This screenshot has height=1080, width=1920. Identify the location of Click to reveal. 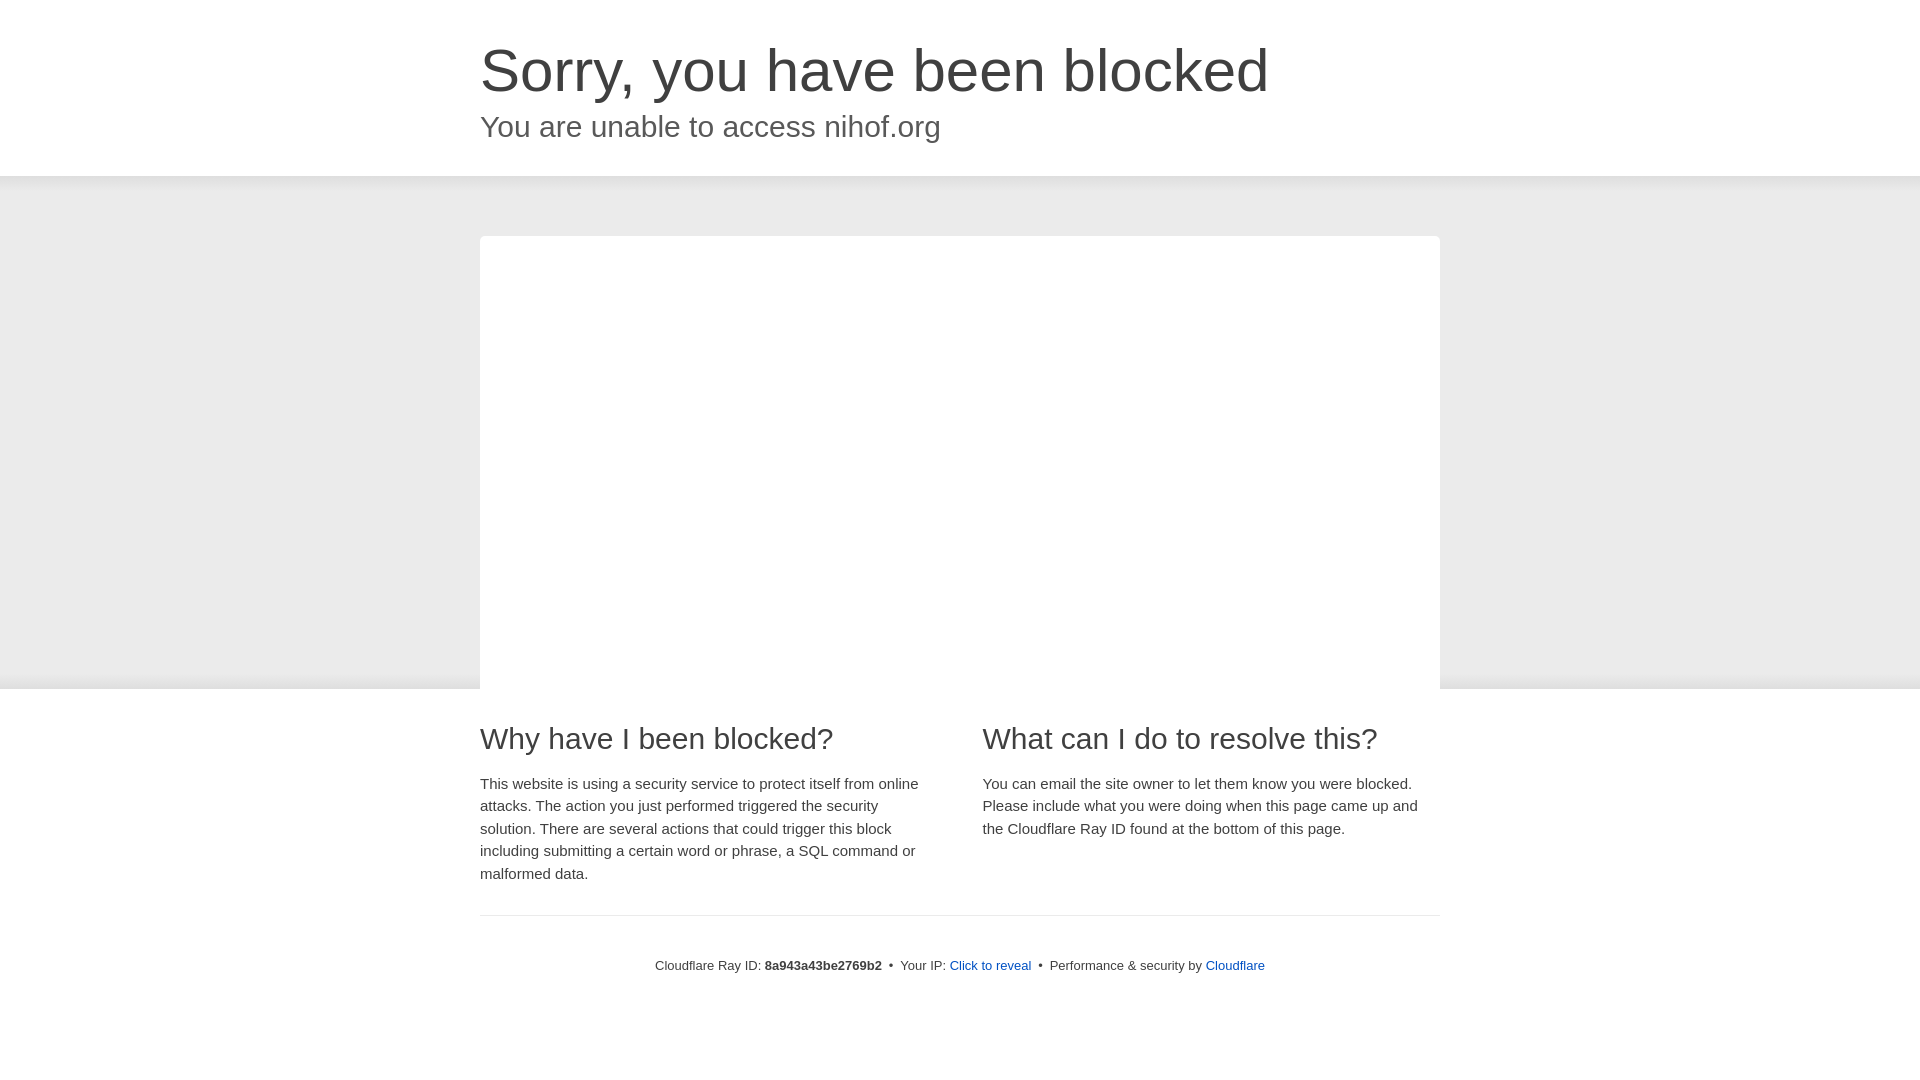
(991, 966).